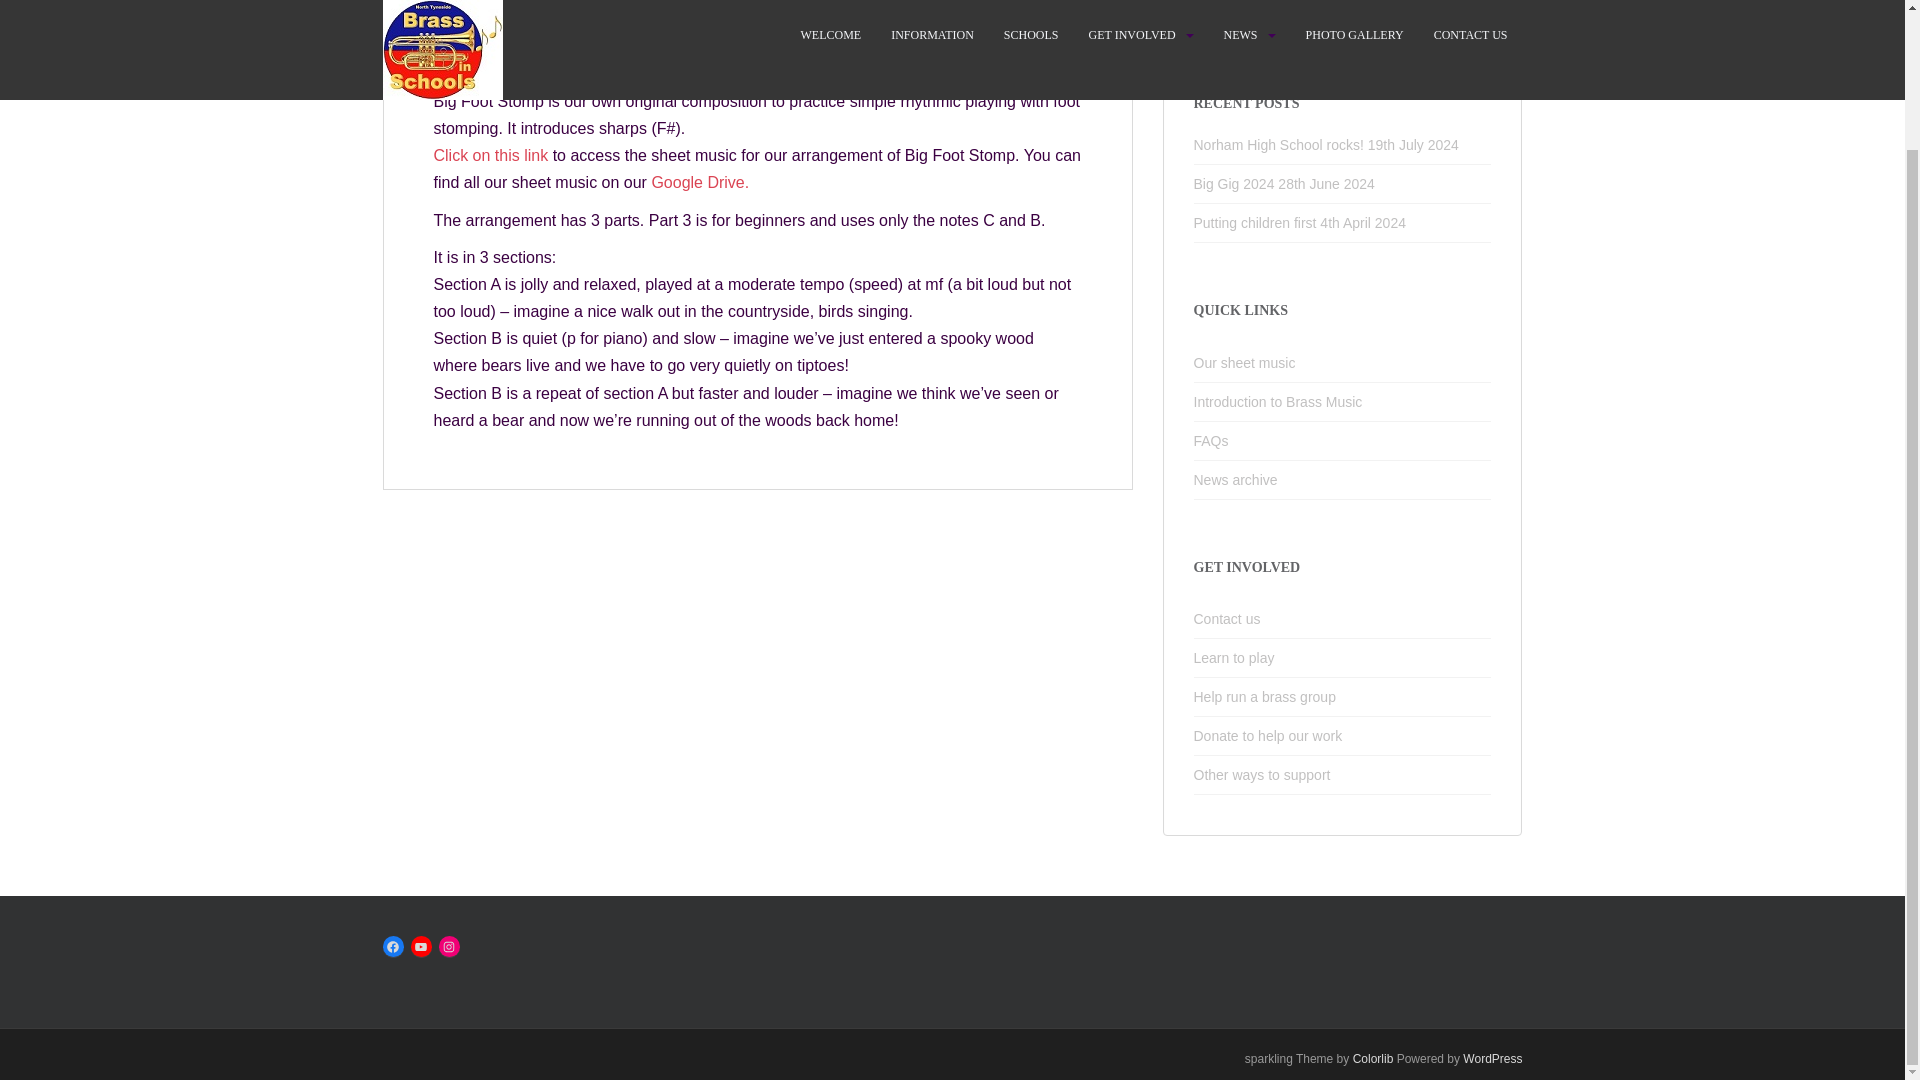 The width and height of the screenshot is (1920, 1080). Describe the element at coordinates (420, 946) in the screenshot. I see `YouTube` at that location.